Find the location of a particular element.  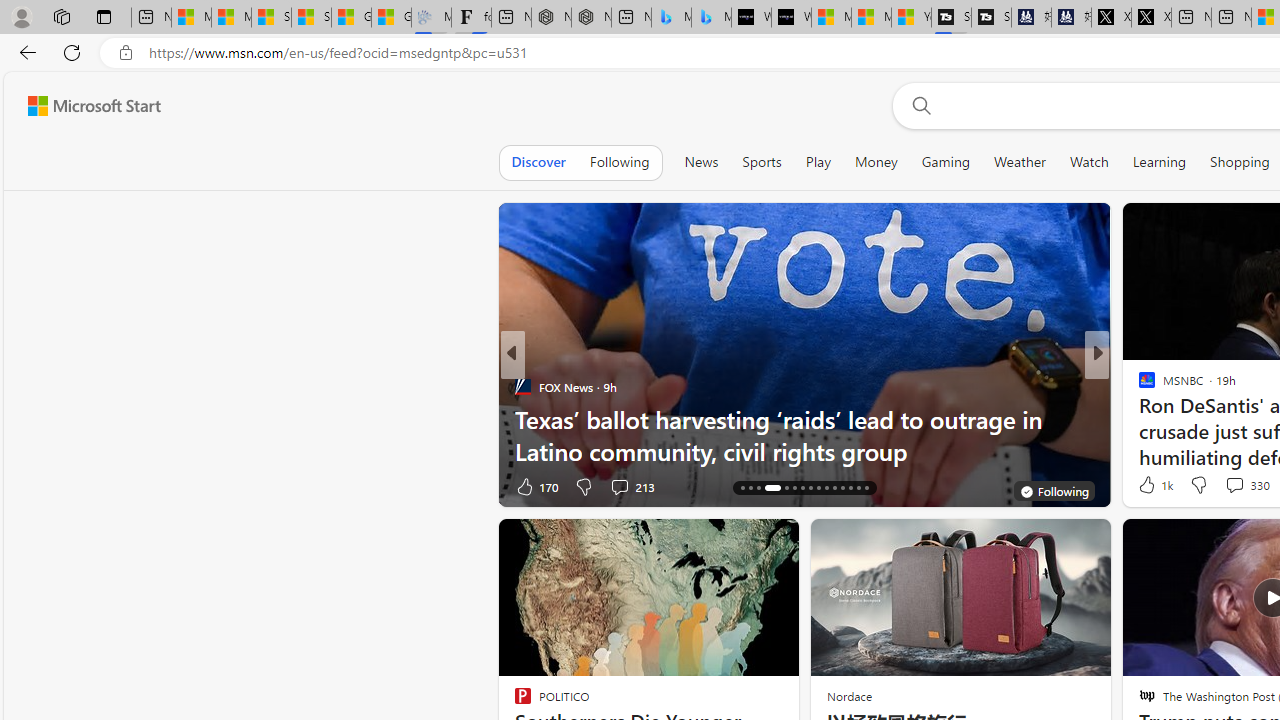

Stacker is located at coordinates (1138, 386).